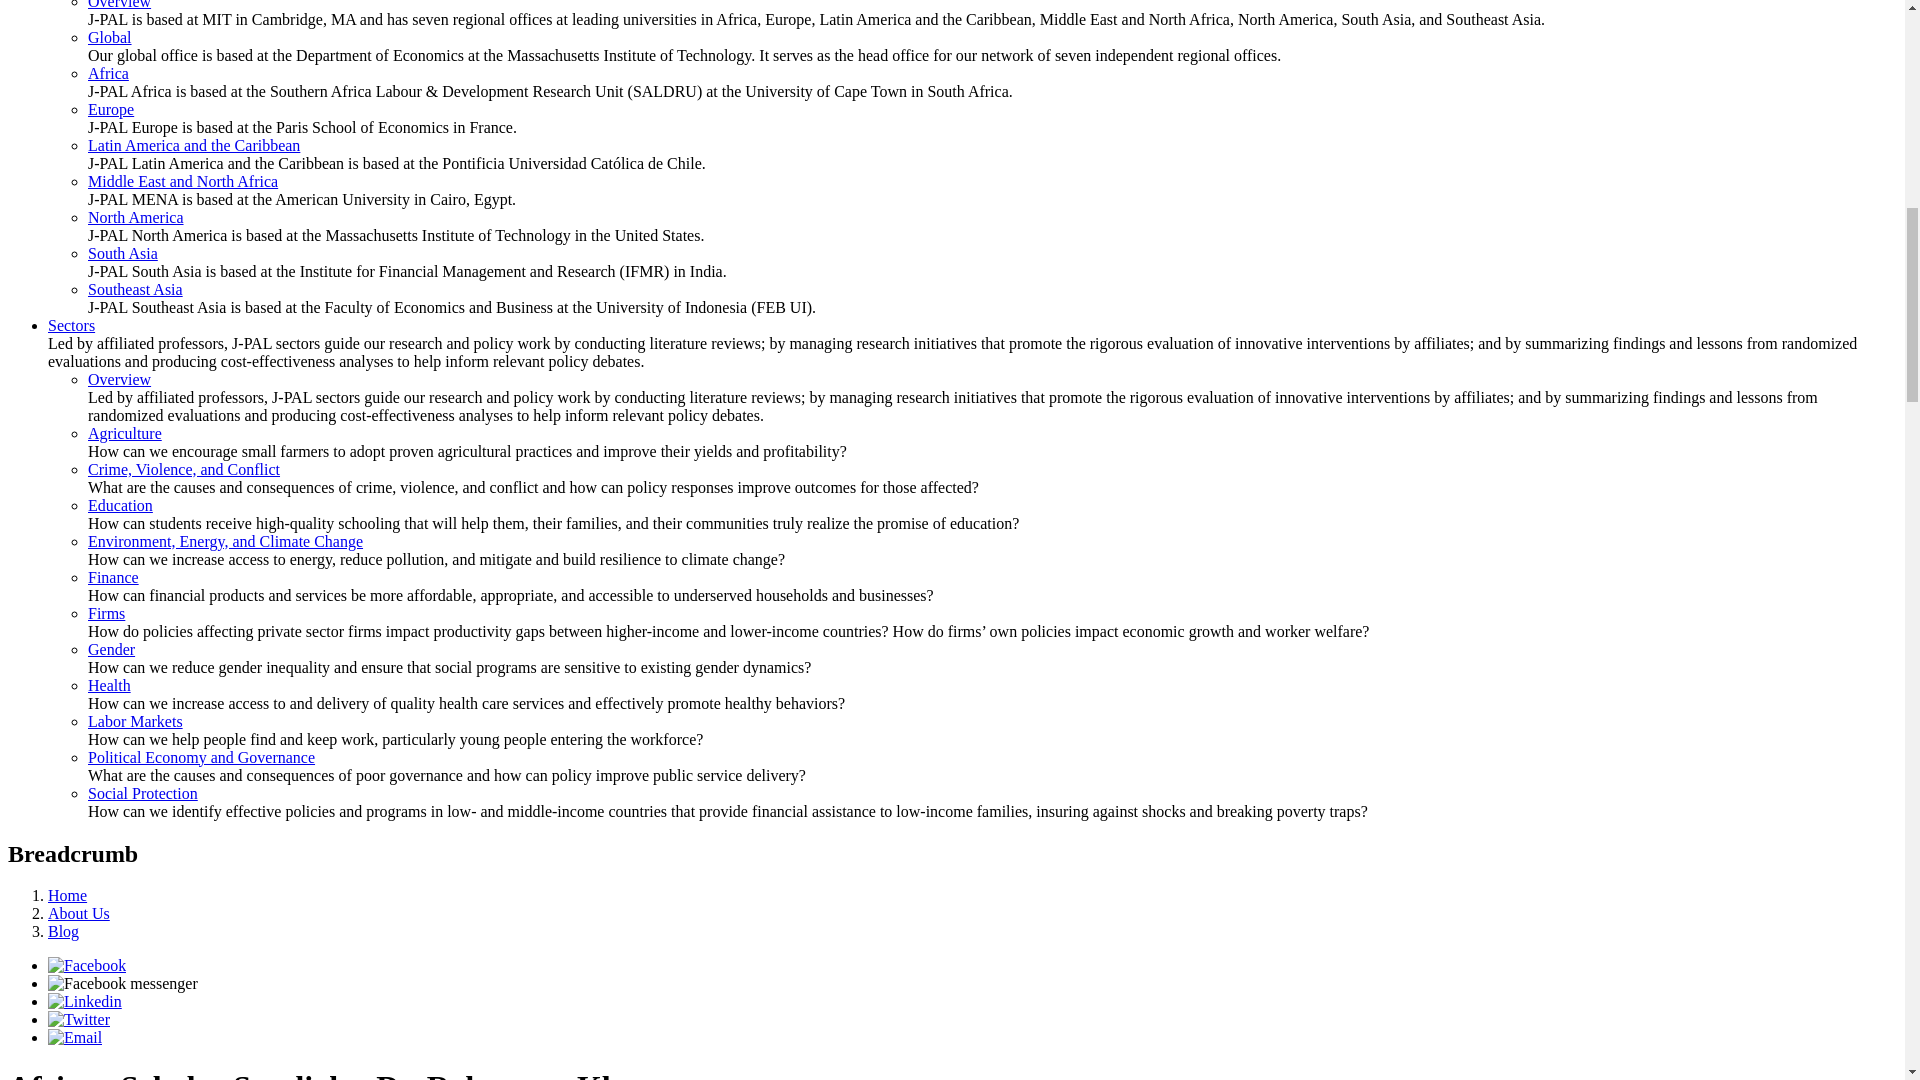  What do you see at coordinates (85, 1000) in the screenshot?
I see `Linkedin` at bounding box center [85, 1000].